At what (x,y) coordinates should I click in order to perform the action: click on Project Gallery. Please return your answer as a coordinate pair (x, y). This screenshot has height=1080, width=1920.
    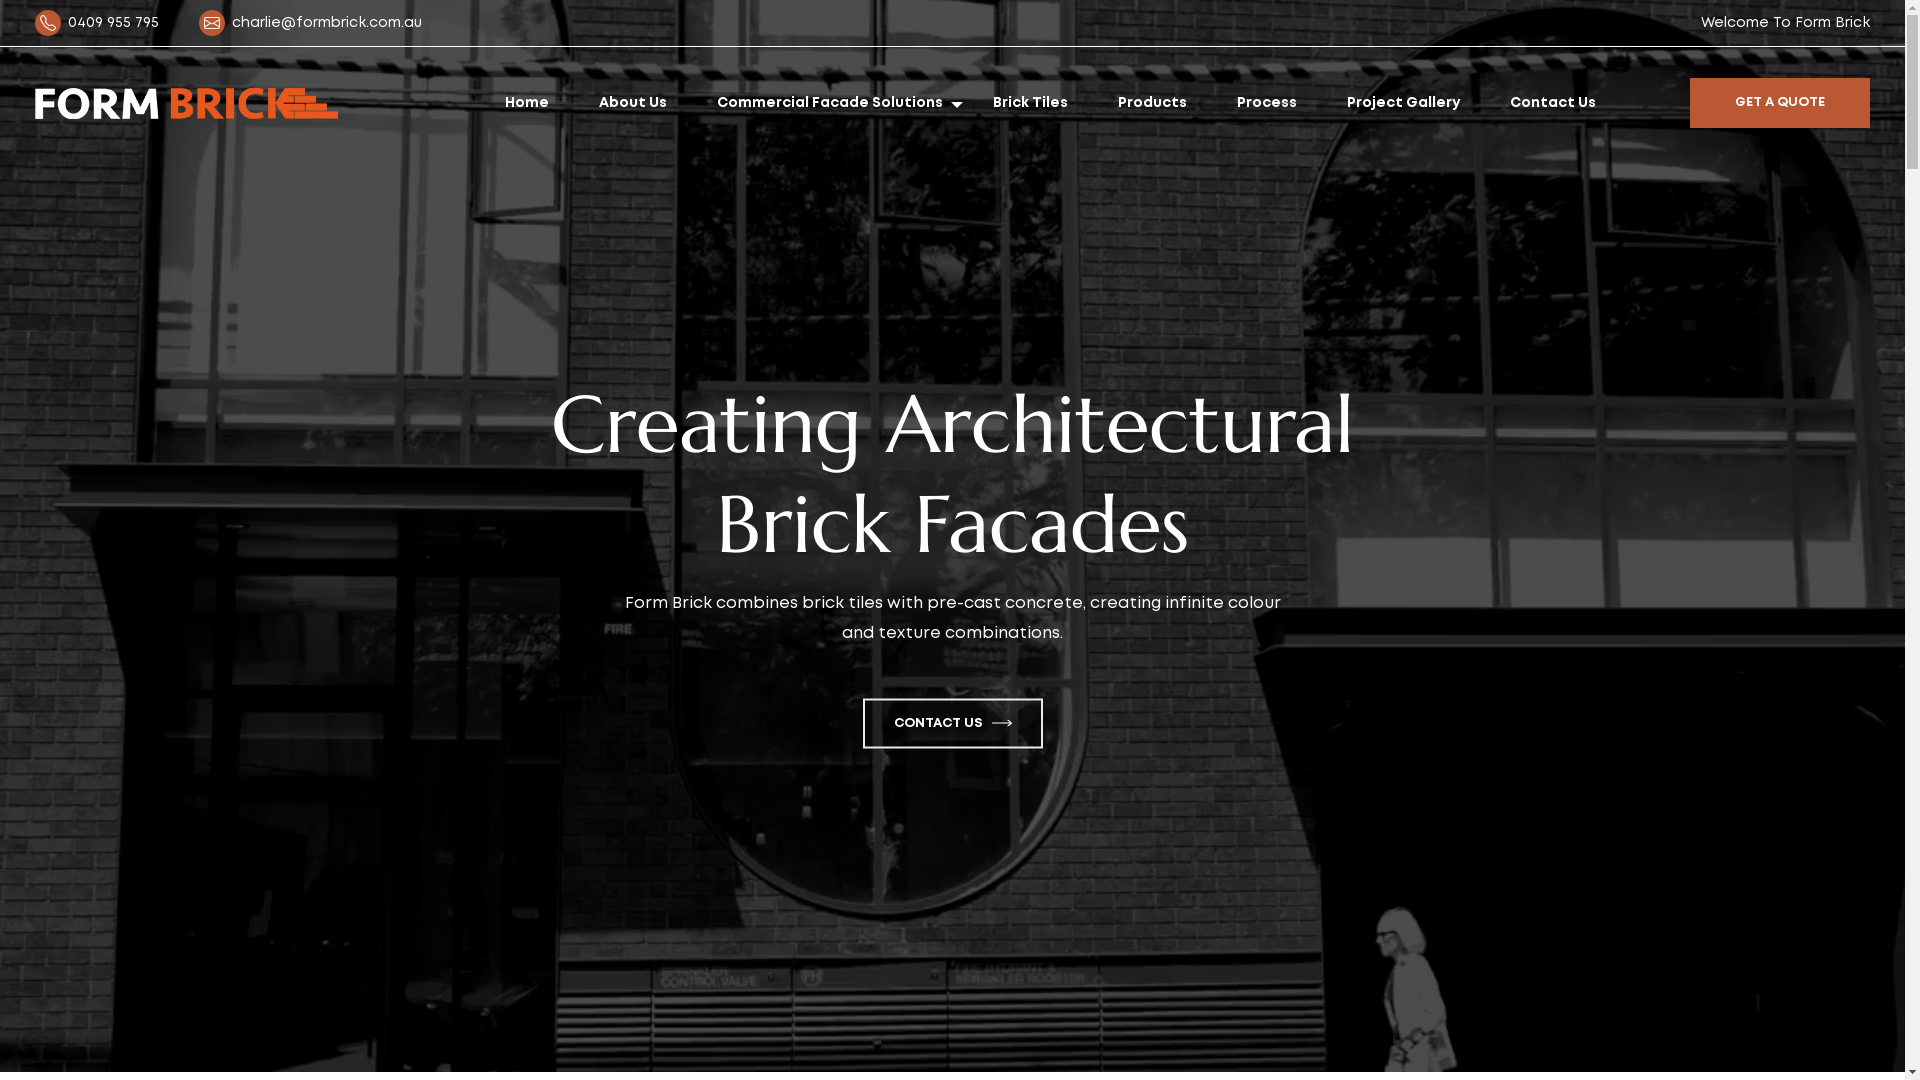
    Looking at the image, I should click on (1402, 102).